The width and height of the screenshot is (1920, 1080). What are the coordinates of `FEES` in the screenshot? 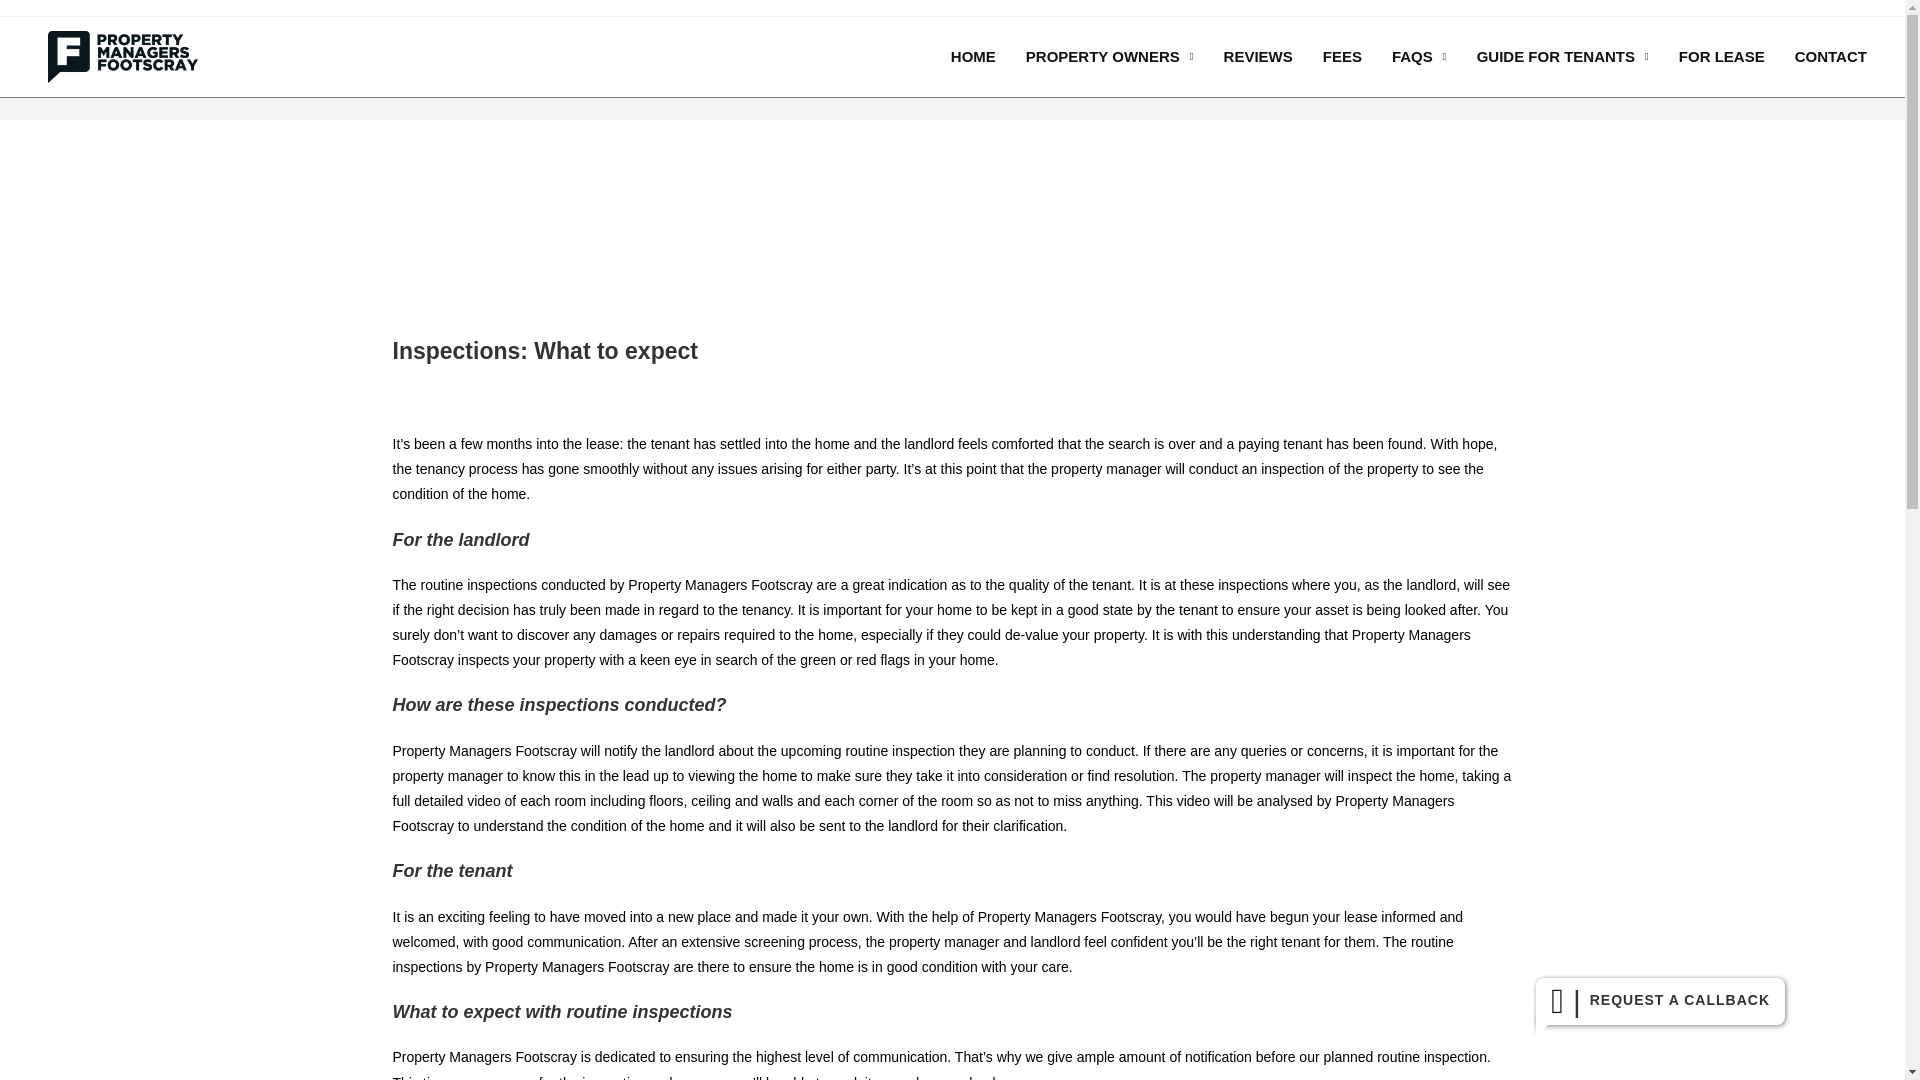 It's located at (1342, 57).